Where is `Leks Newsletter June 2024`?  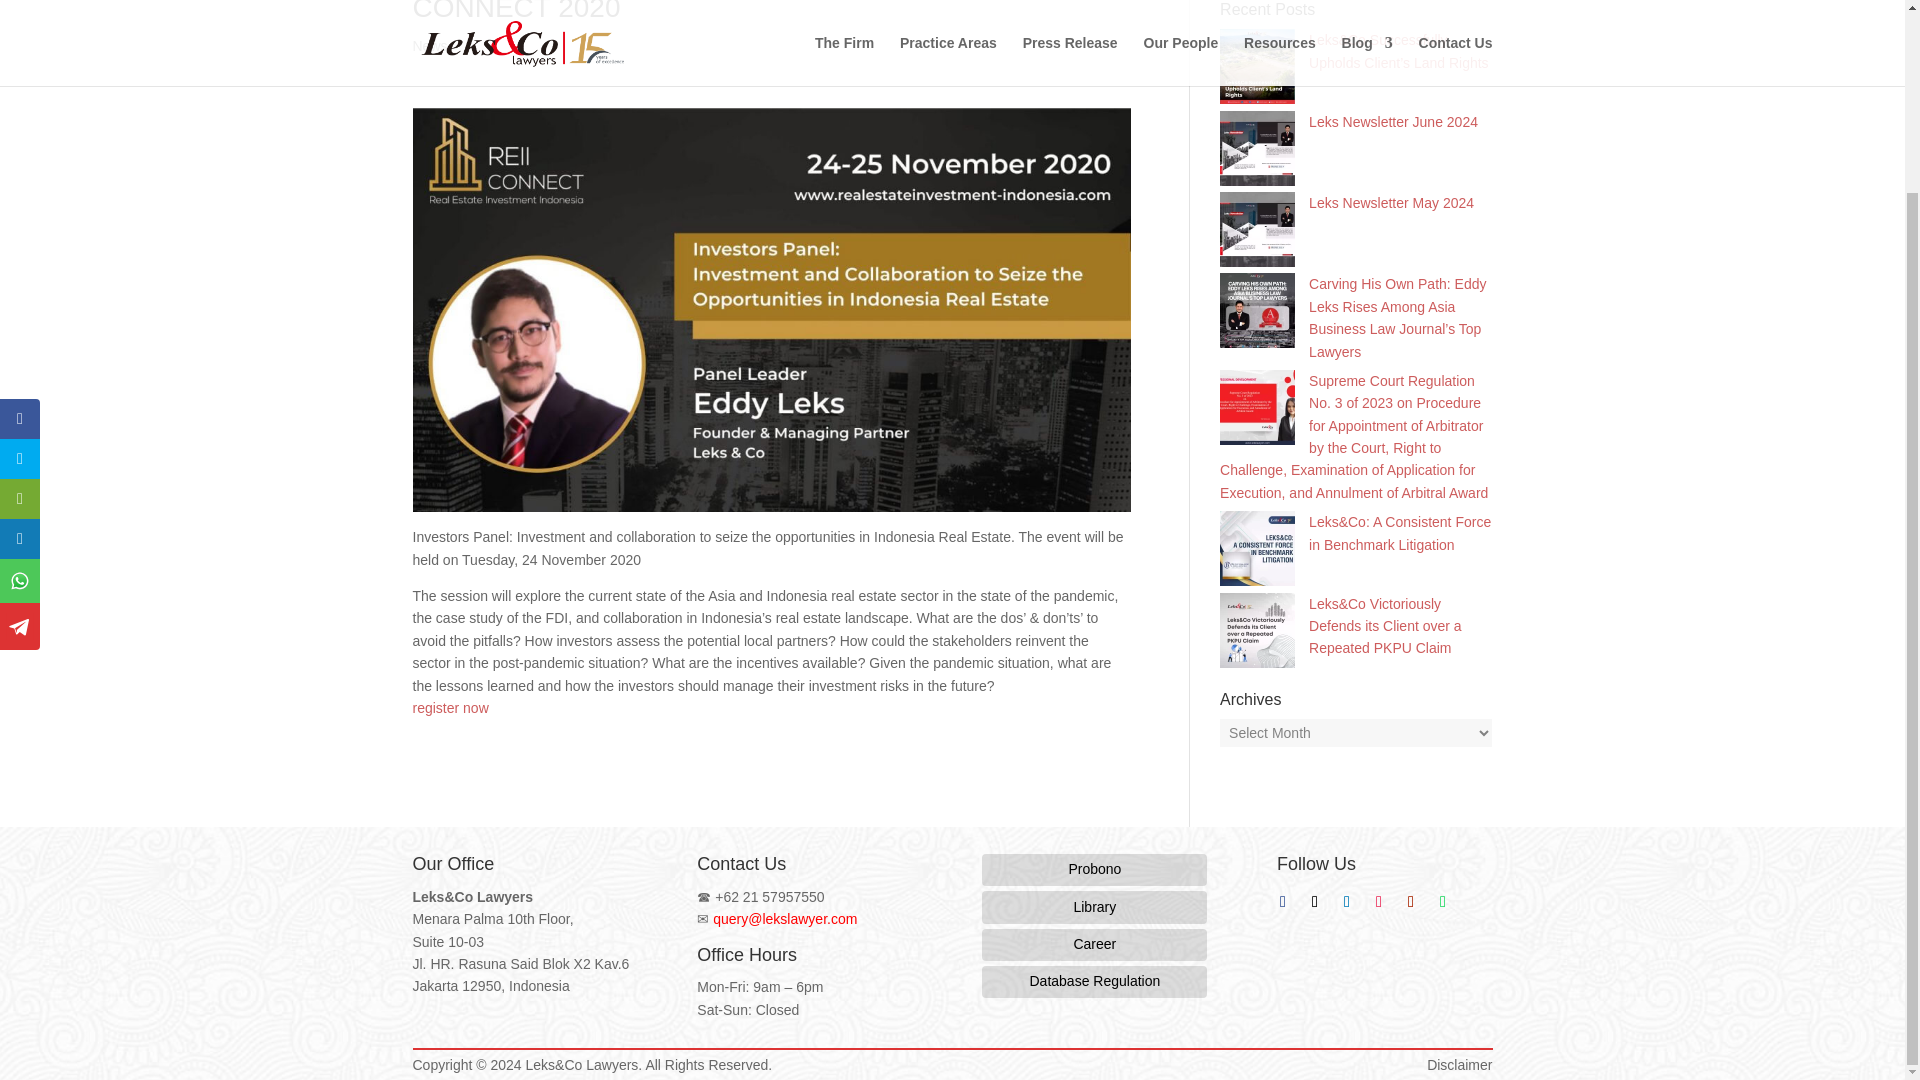
Leks Newsletter June 2024 is located at coordinates (1394, 122).